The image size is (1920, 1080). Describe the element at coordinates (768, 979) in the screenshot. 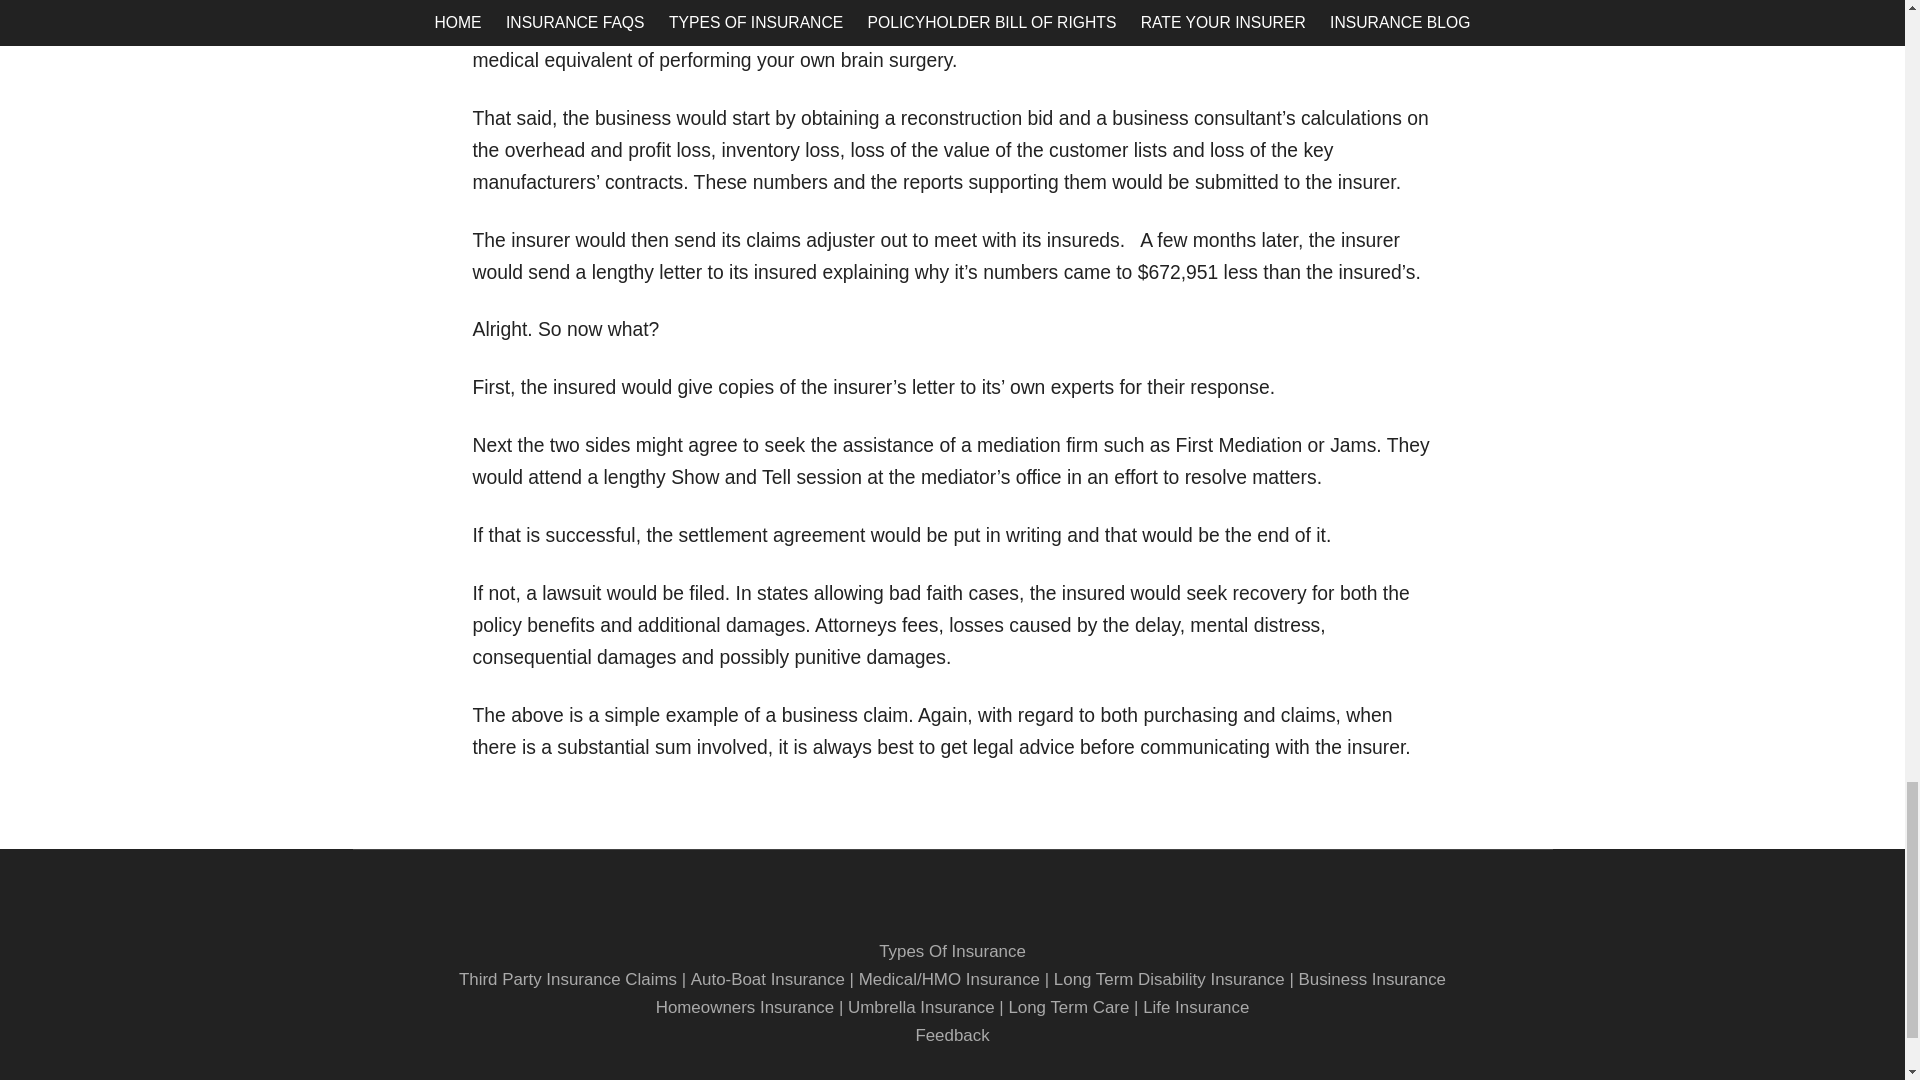

I see `Auto-Boat Insurance` at that location.